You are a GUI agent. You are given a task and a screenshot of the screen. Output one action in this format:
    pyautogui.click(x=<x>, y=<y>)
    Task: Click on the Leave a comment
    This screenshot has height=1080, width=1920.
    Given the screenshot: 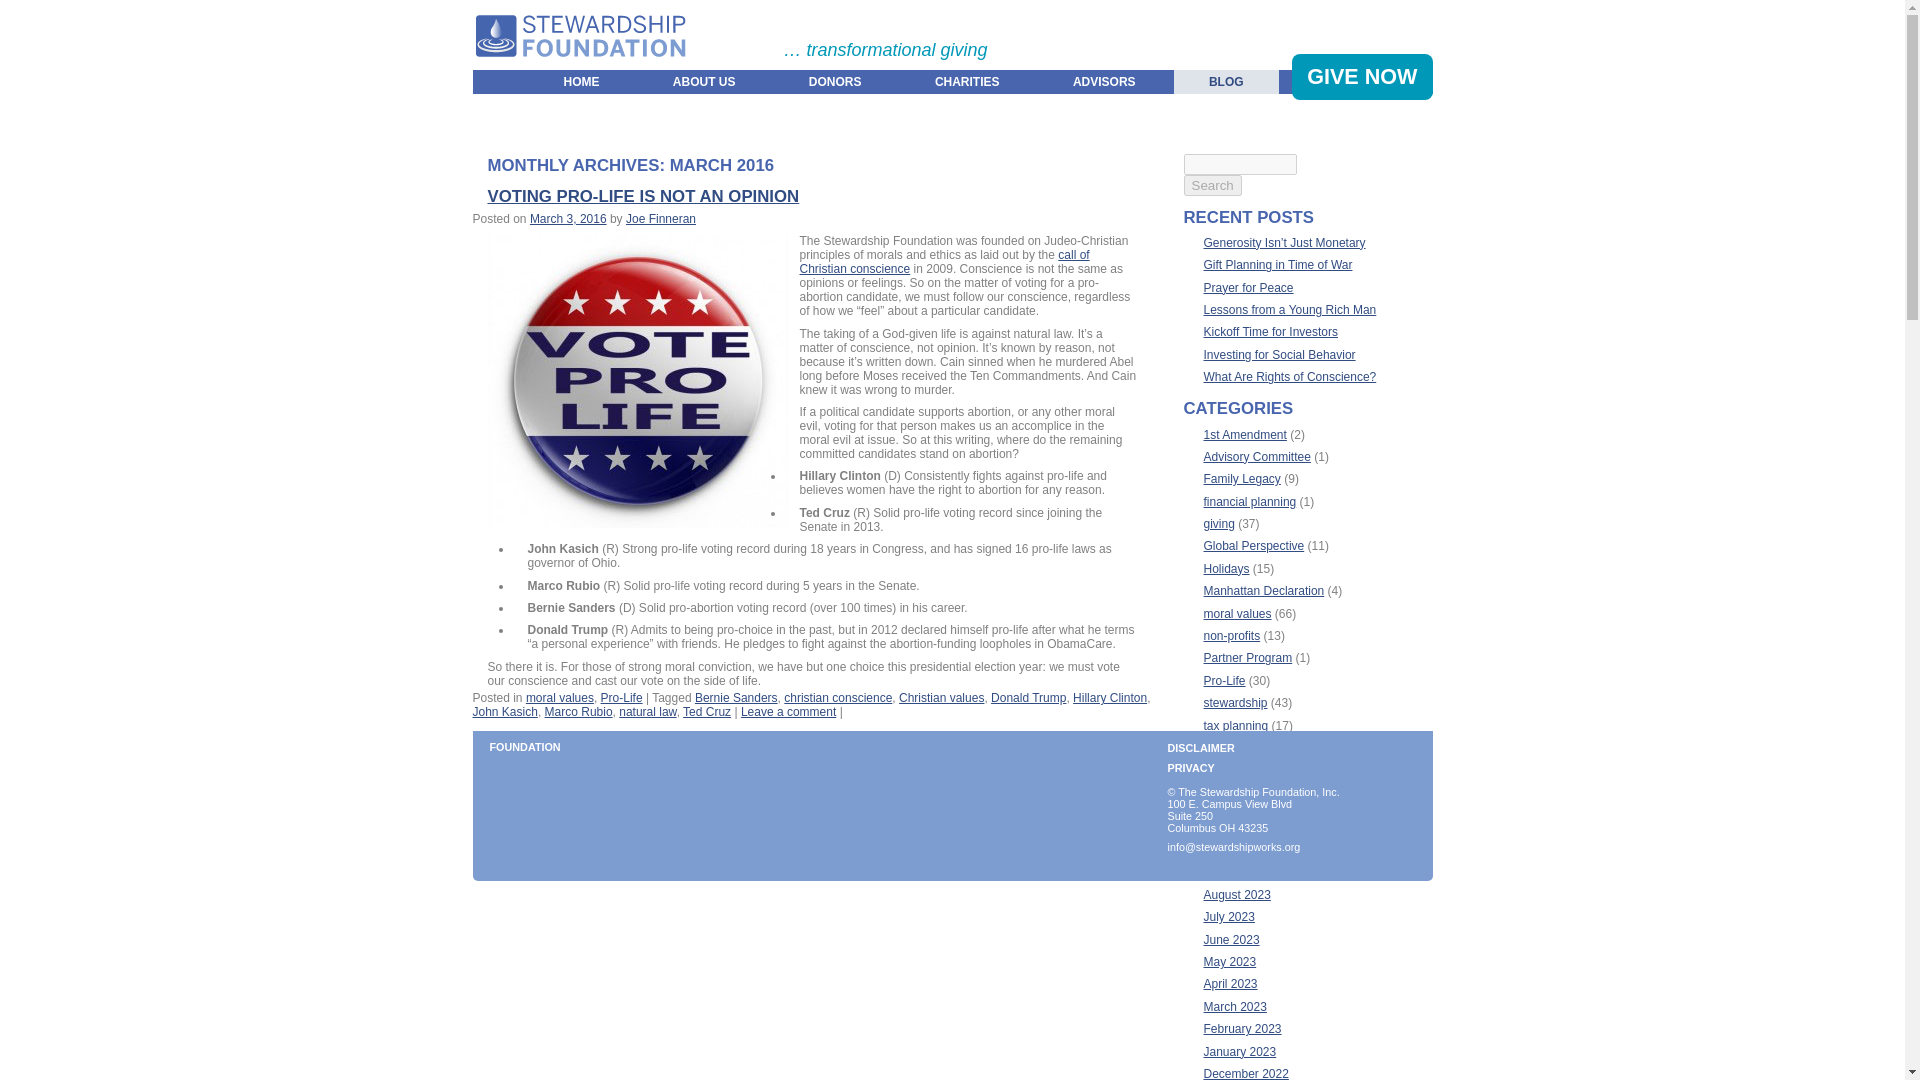 What is the action you would take?
    pyautogui.click(x=788, y=712)
    